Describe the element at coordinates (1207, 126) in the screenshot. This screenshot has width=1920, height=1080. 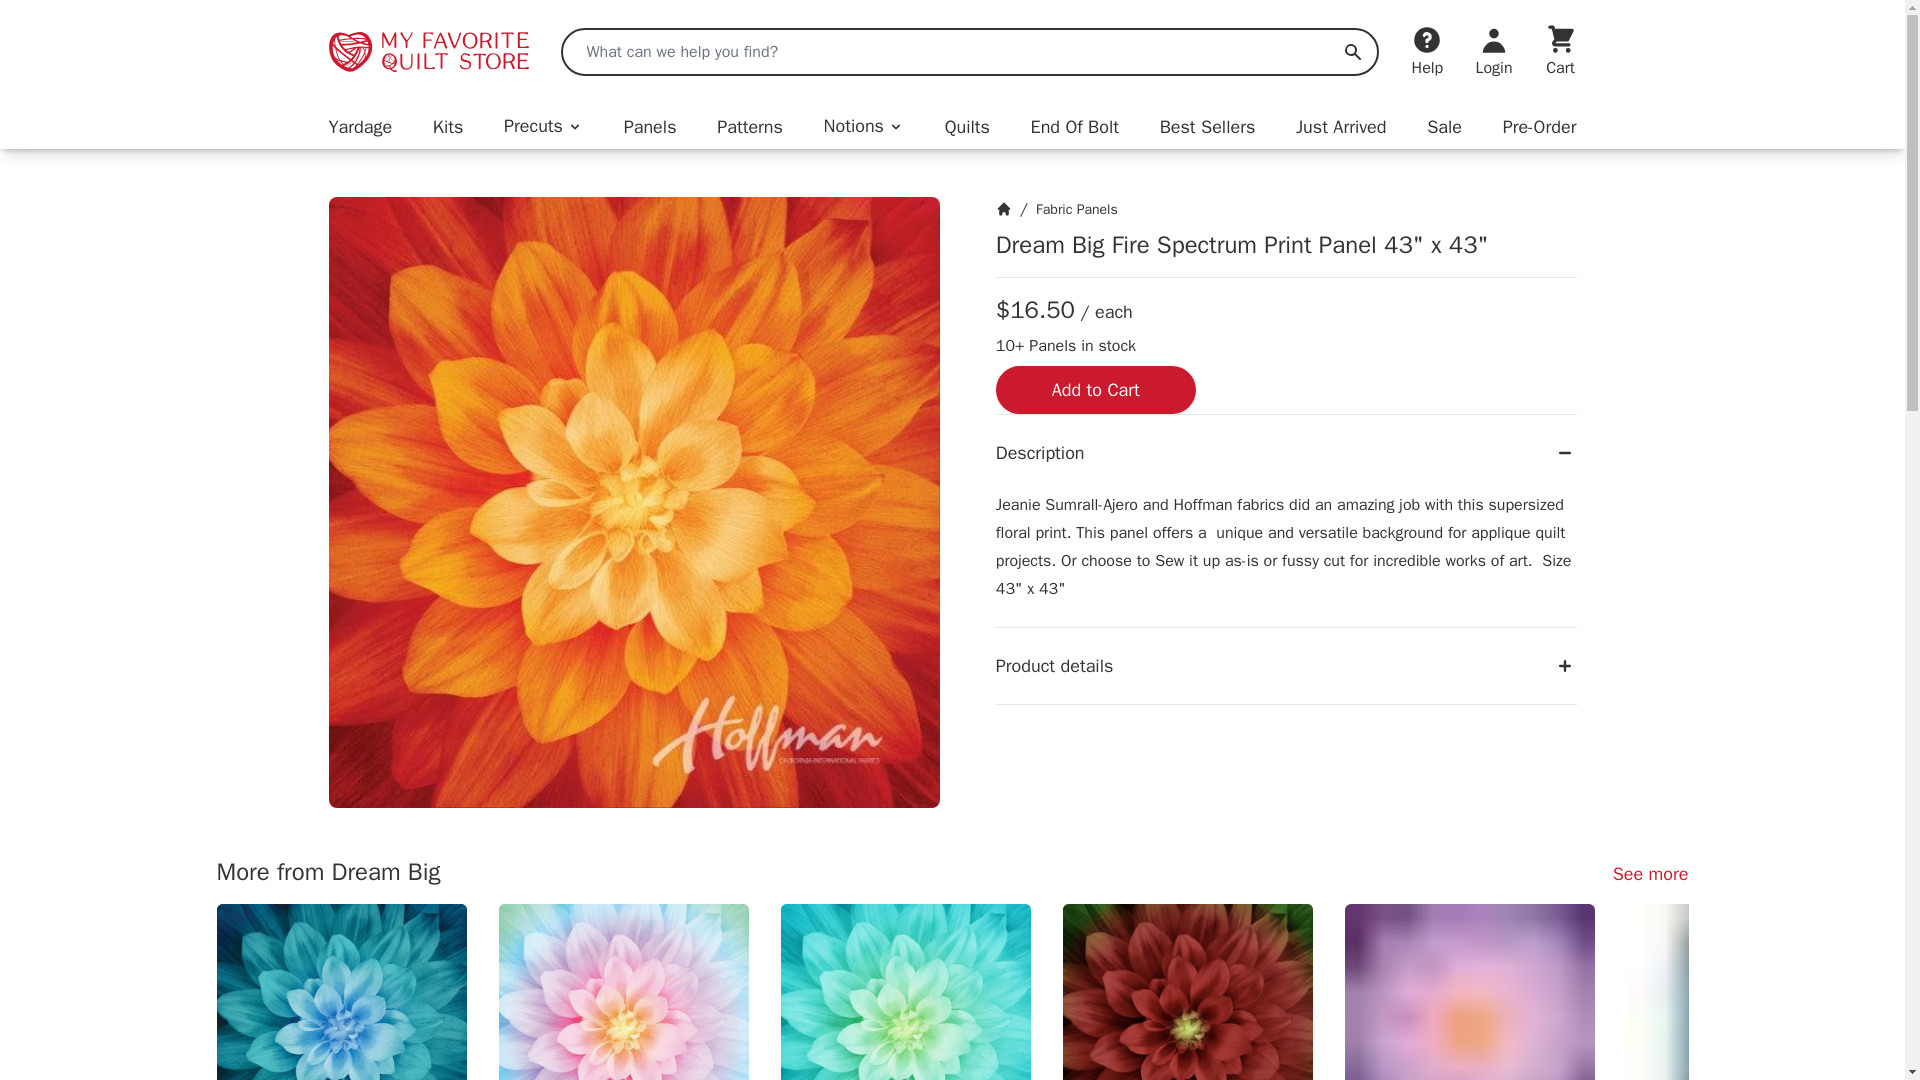
I see `Best Sellers` at that location.